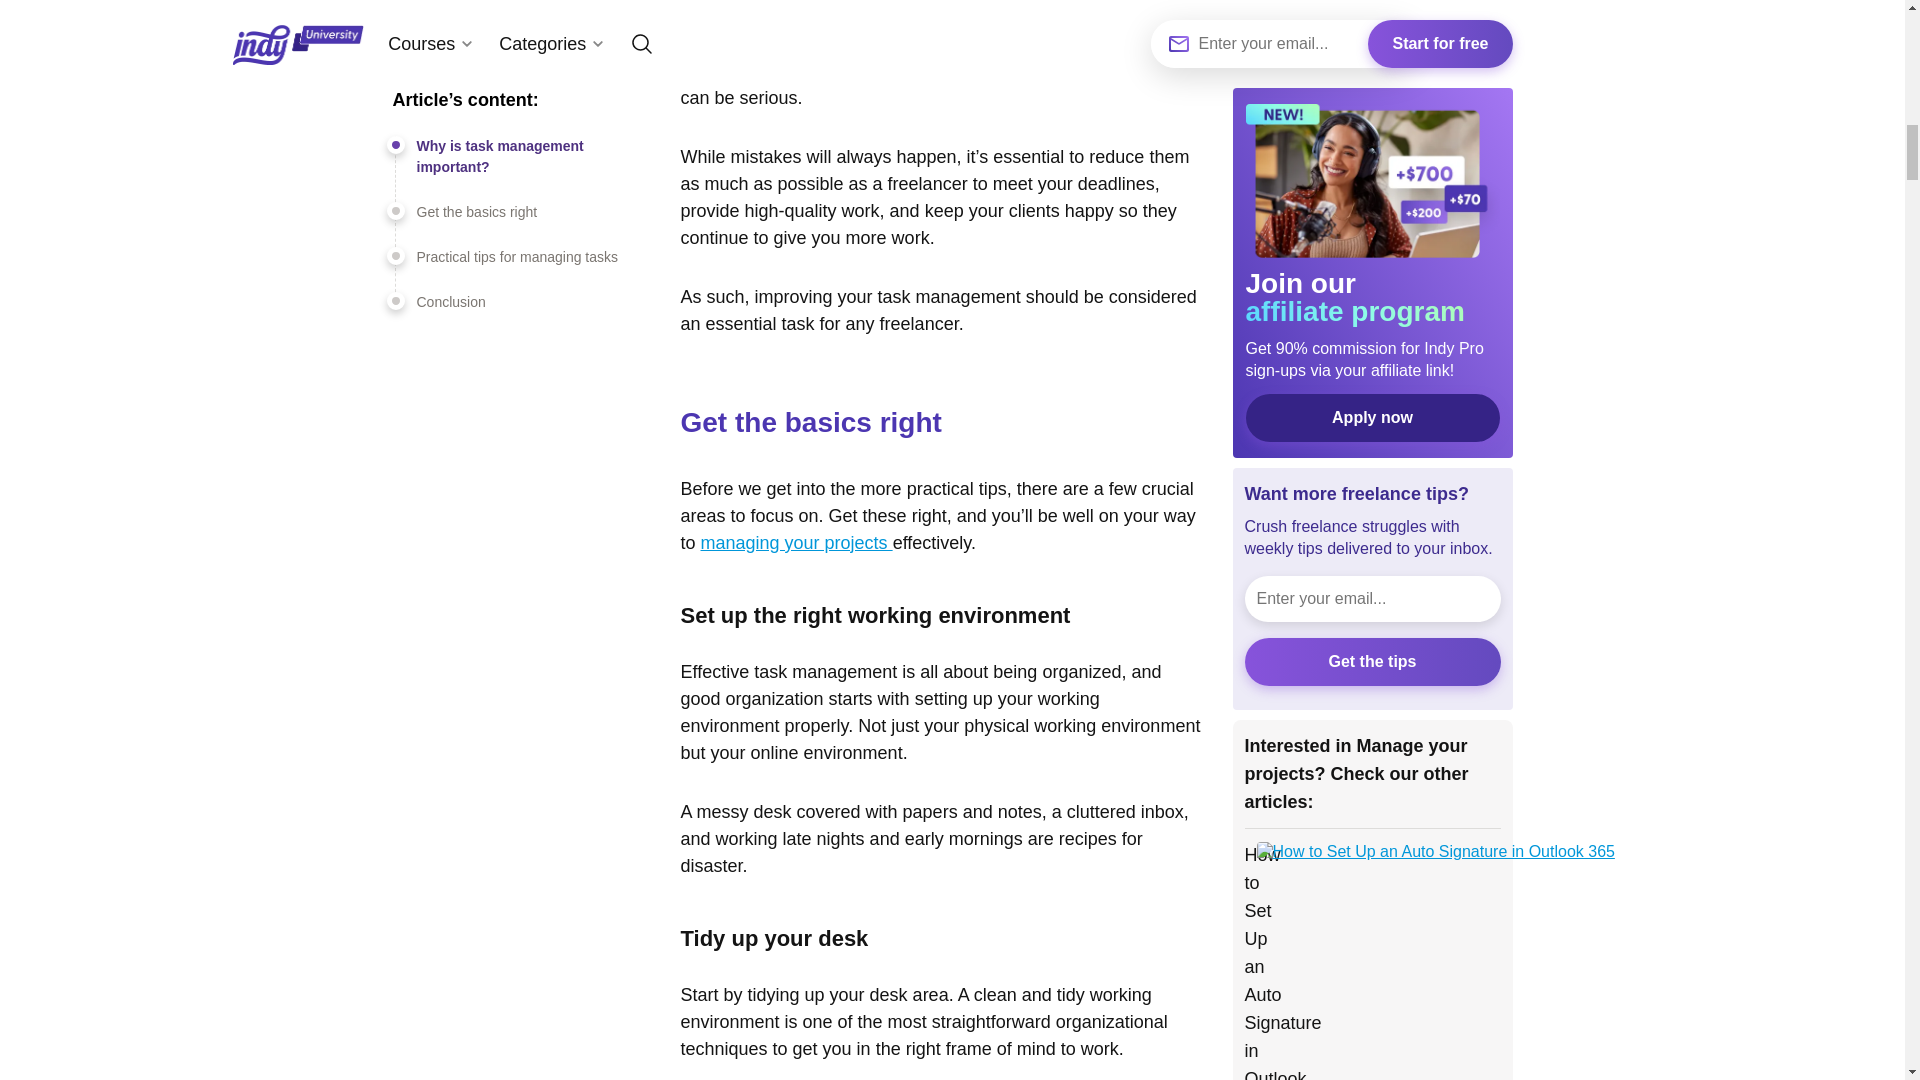 This screenshot has width=1920, height=1080. Describe the element at coordinates (1308, 504) in the screenshot. I see `Manage your time` at that location.